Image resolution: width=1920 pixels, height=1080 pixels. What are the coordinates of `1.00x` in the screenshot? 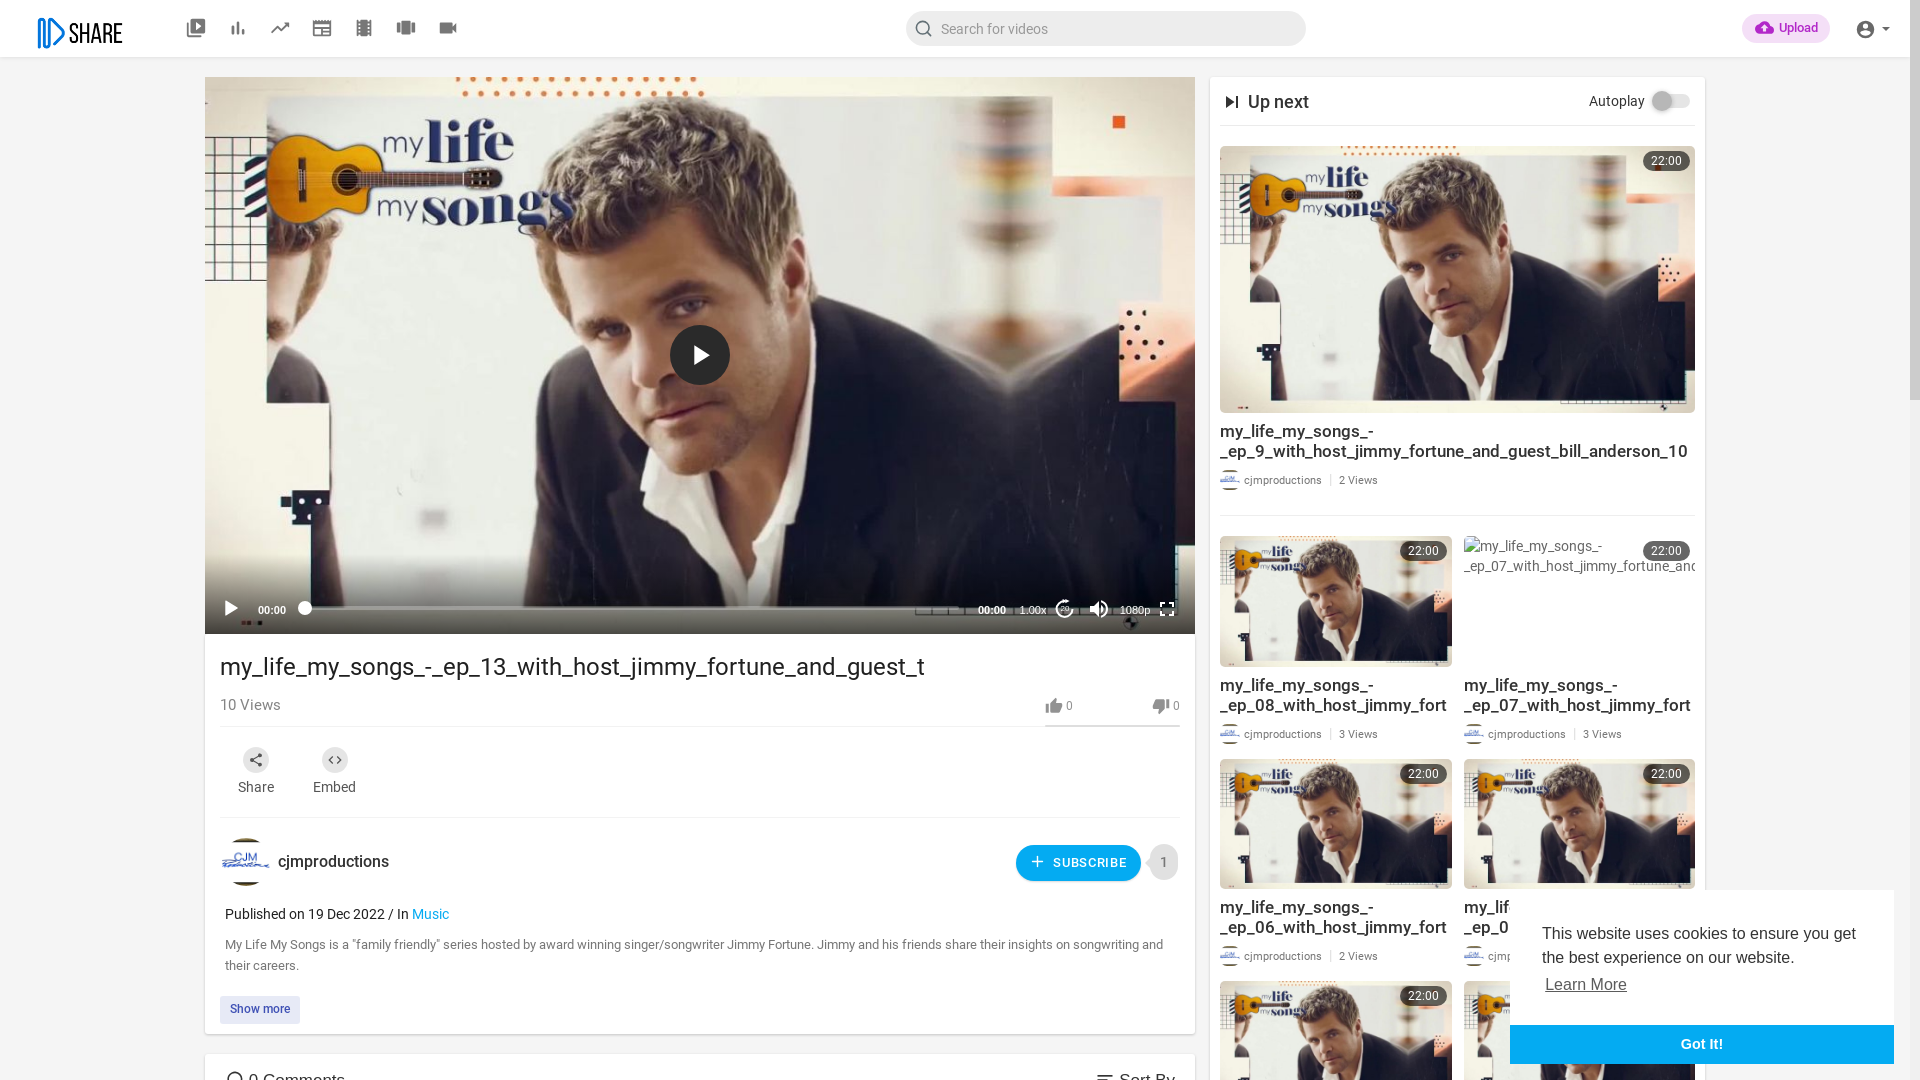 It's located at (1033, 610).